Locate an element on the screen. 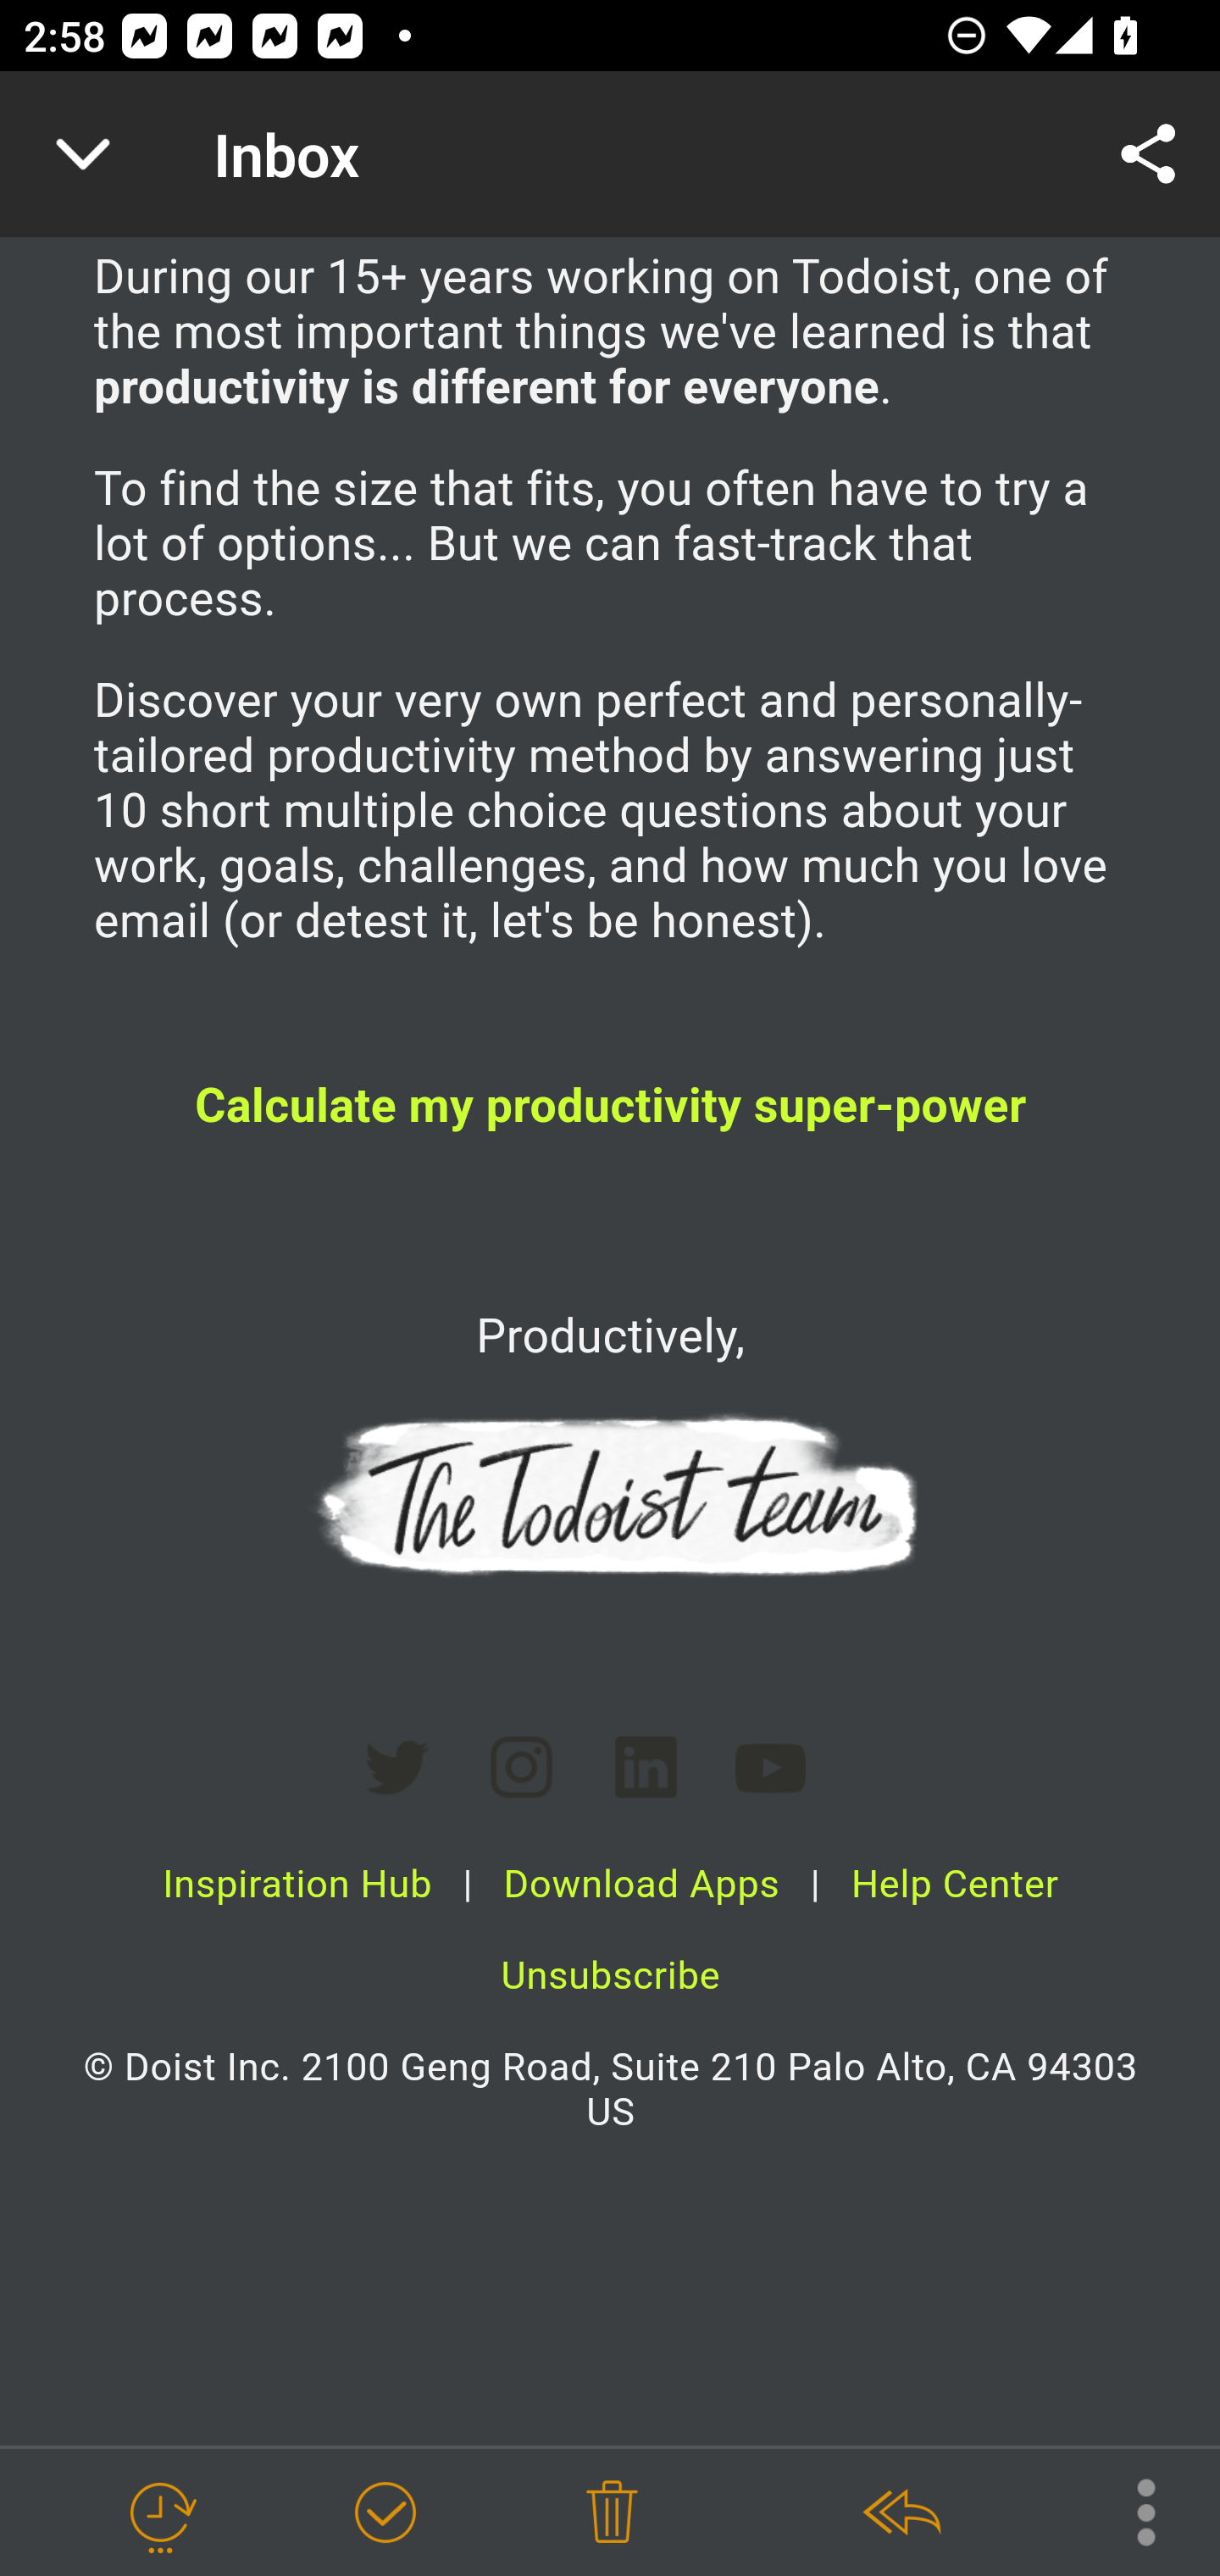  Reply All is located at coordinates (901, 2513).